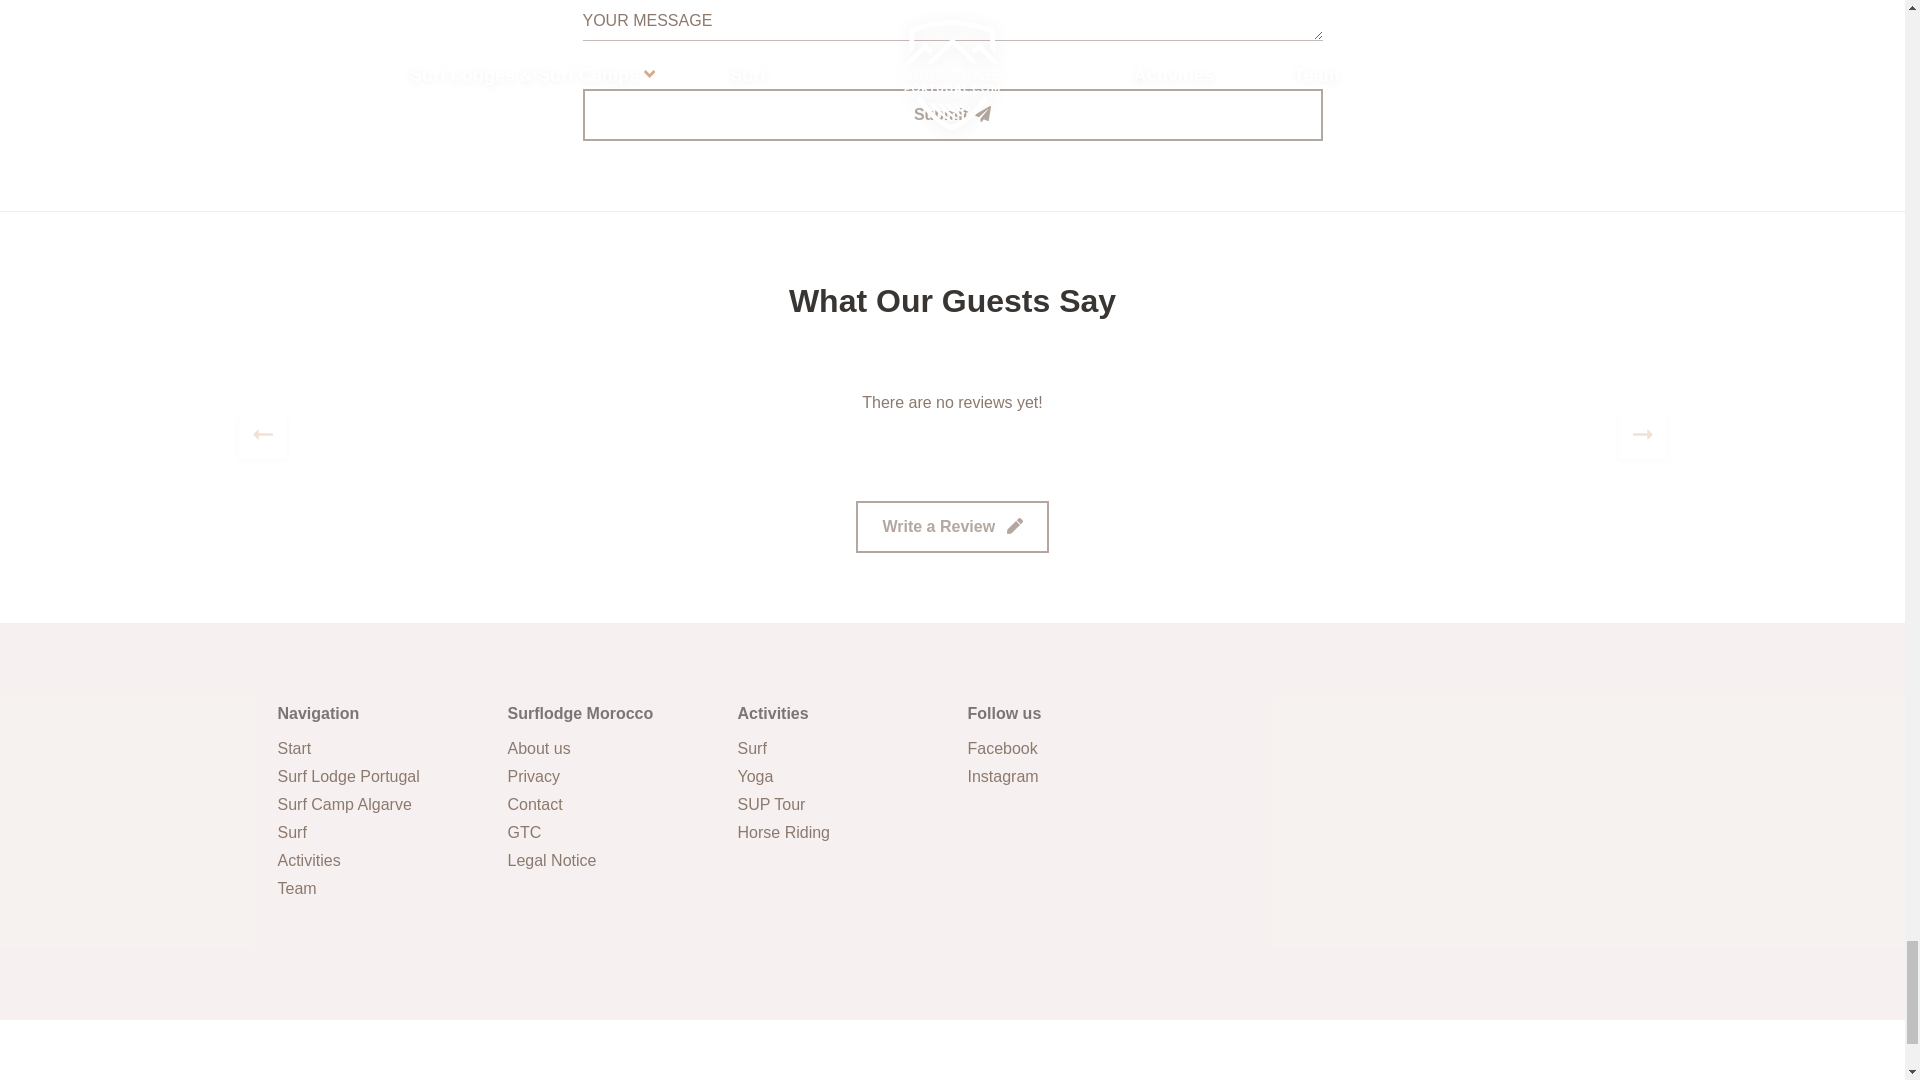  Describe the element at coordinates (952, 114) in the screenshot. I see `Submit` at that location.